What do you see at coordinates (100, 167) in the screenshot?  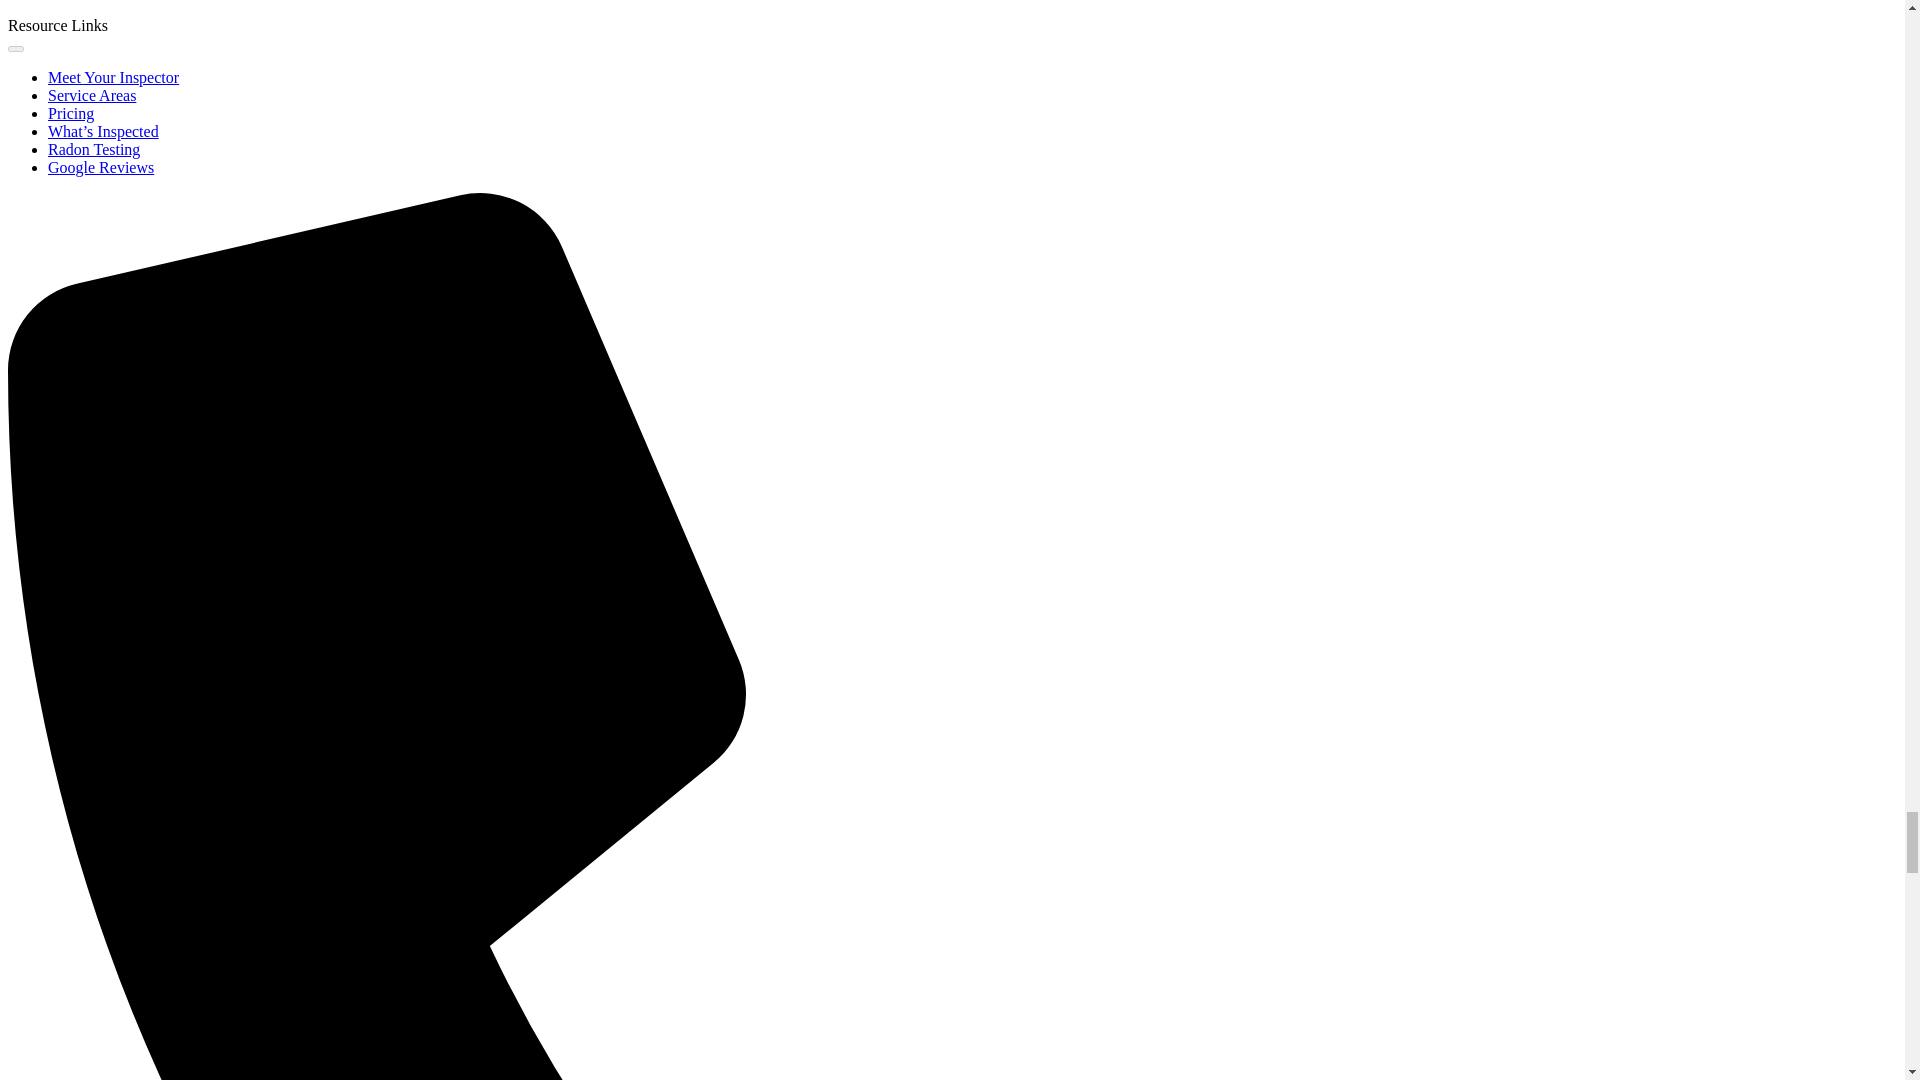 I see `Google Reviews` at bounding box center [100, 167].